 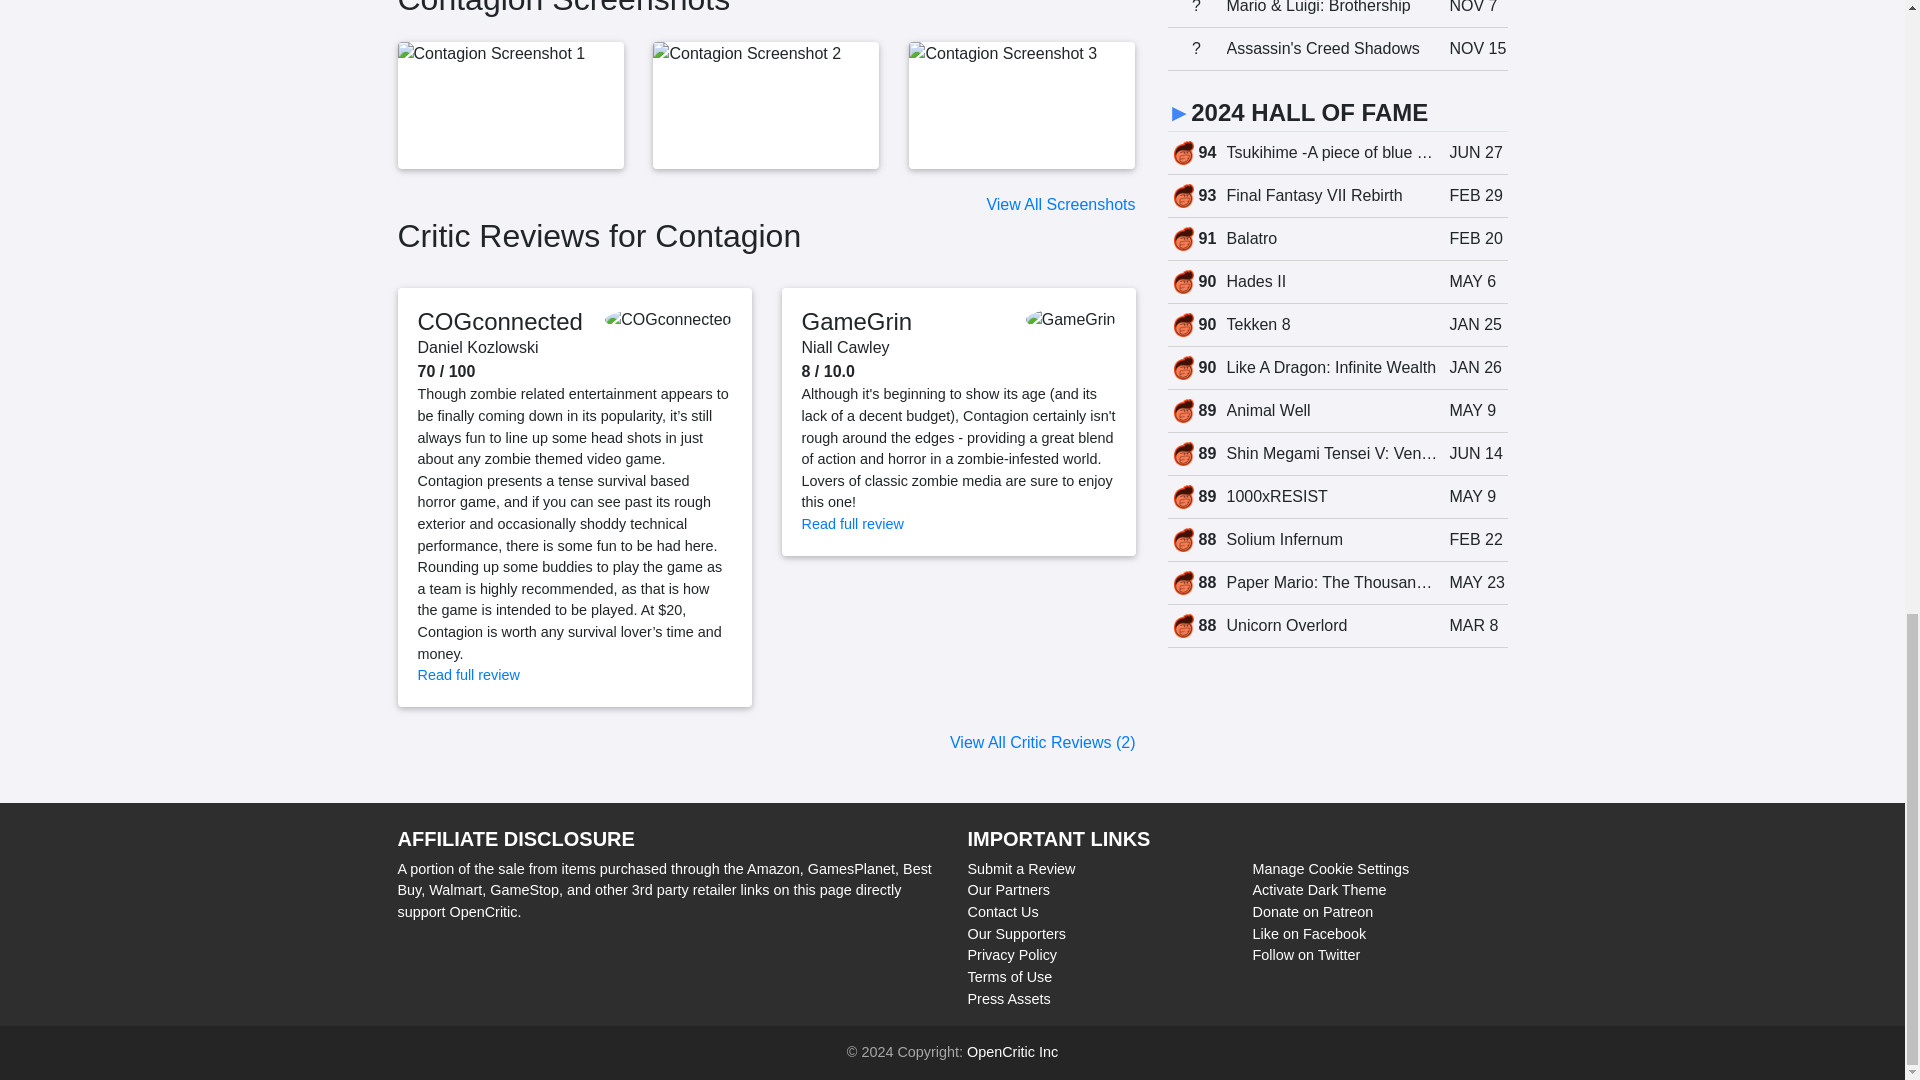 What do you see at coordinates (500, 320) in the screenshot?
I see `COGconnected` at bounding box center [500, 320].